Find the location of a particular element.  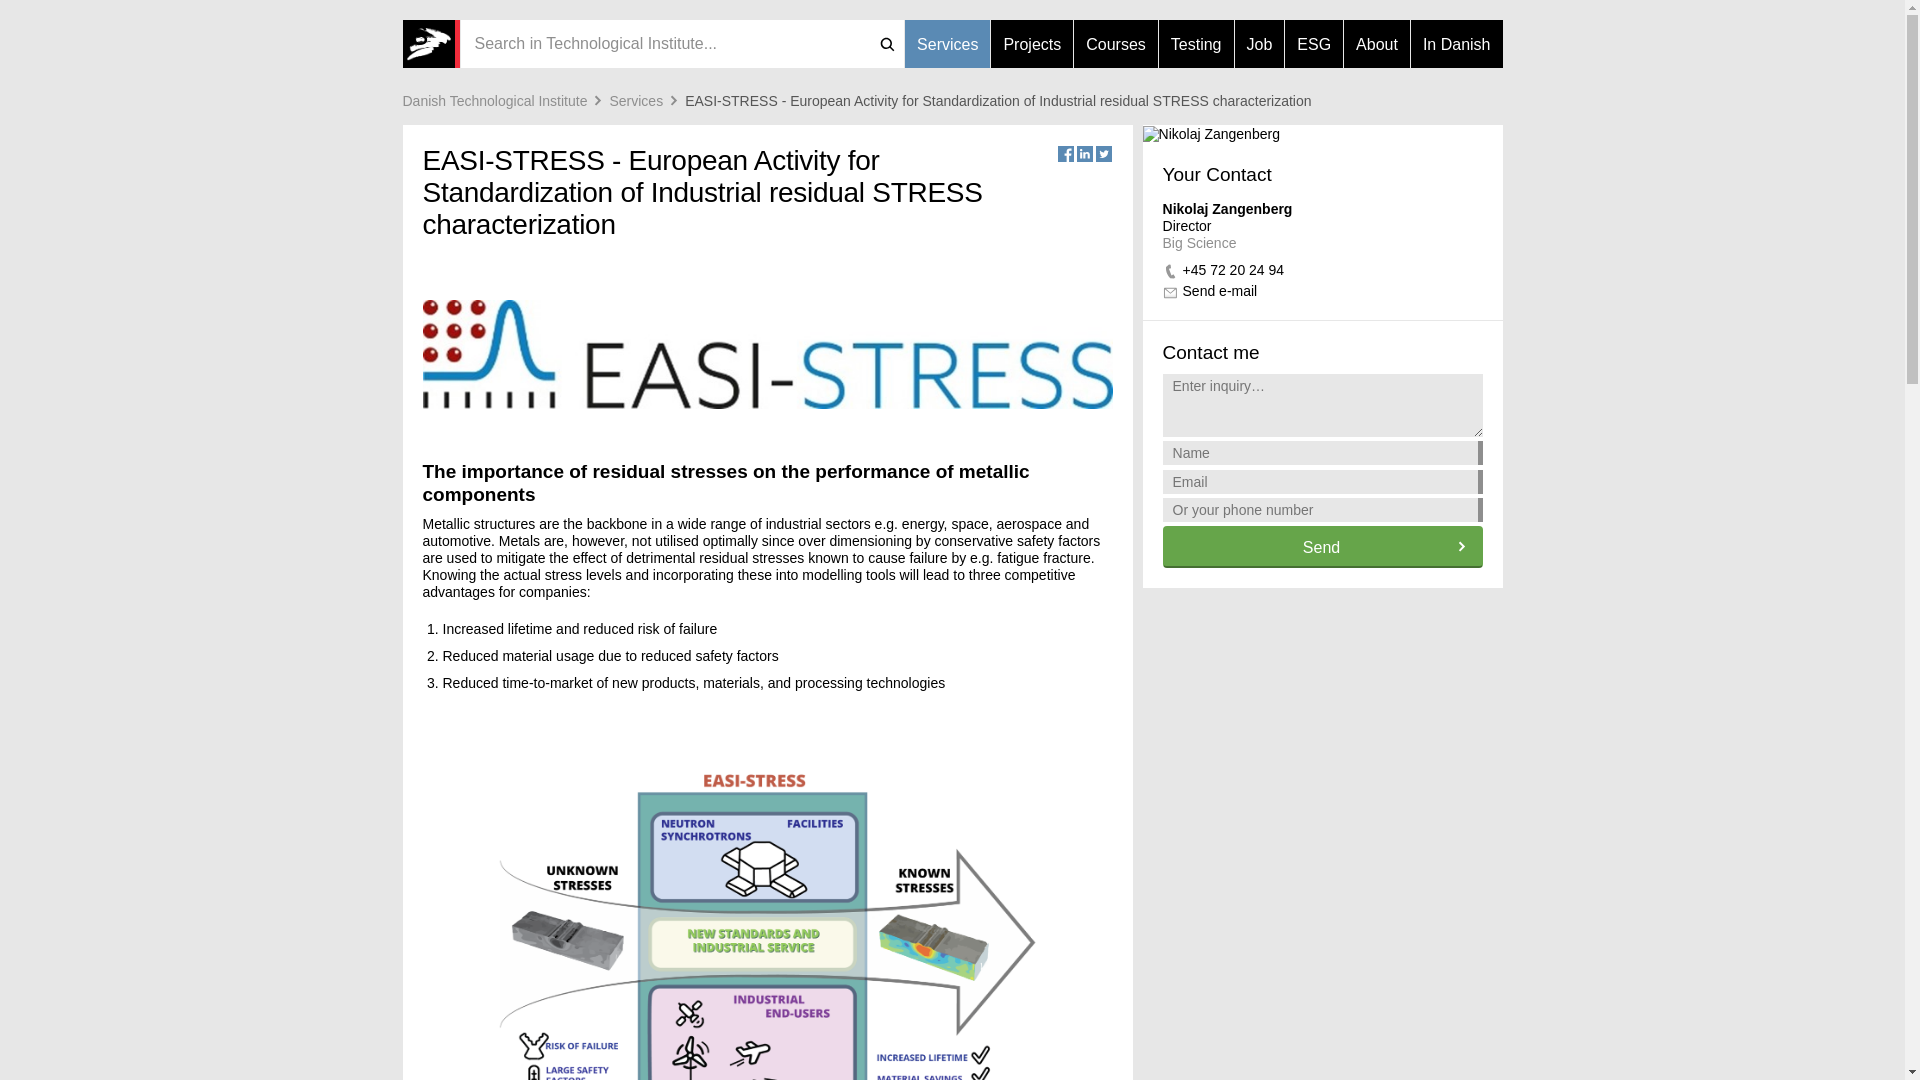

Services is located at coordinates (646, 100).